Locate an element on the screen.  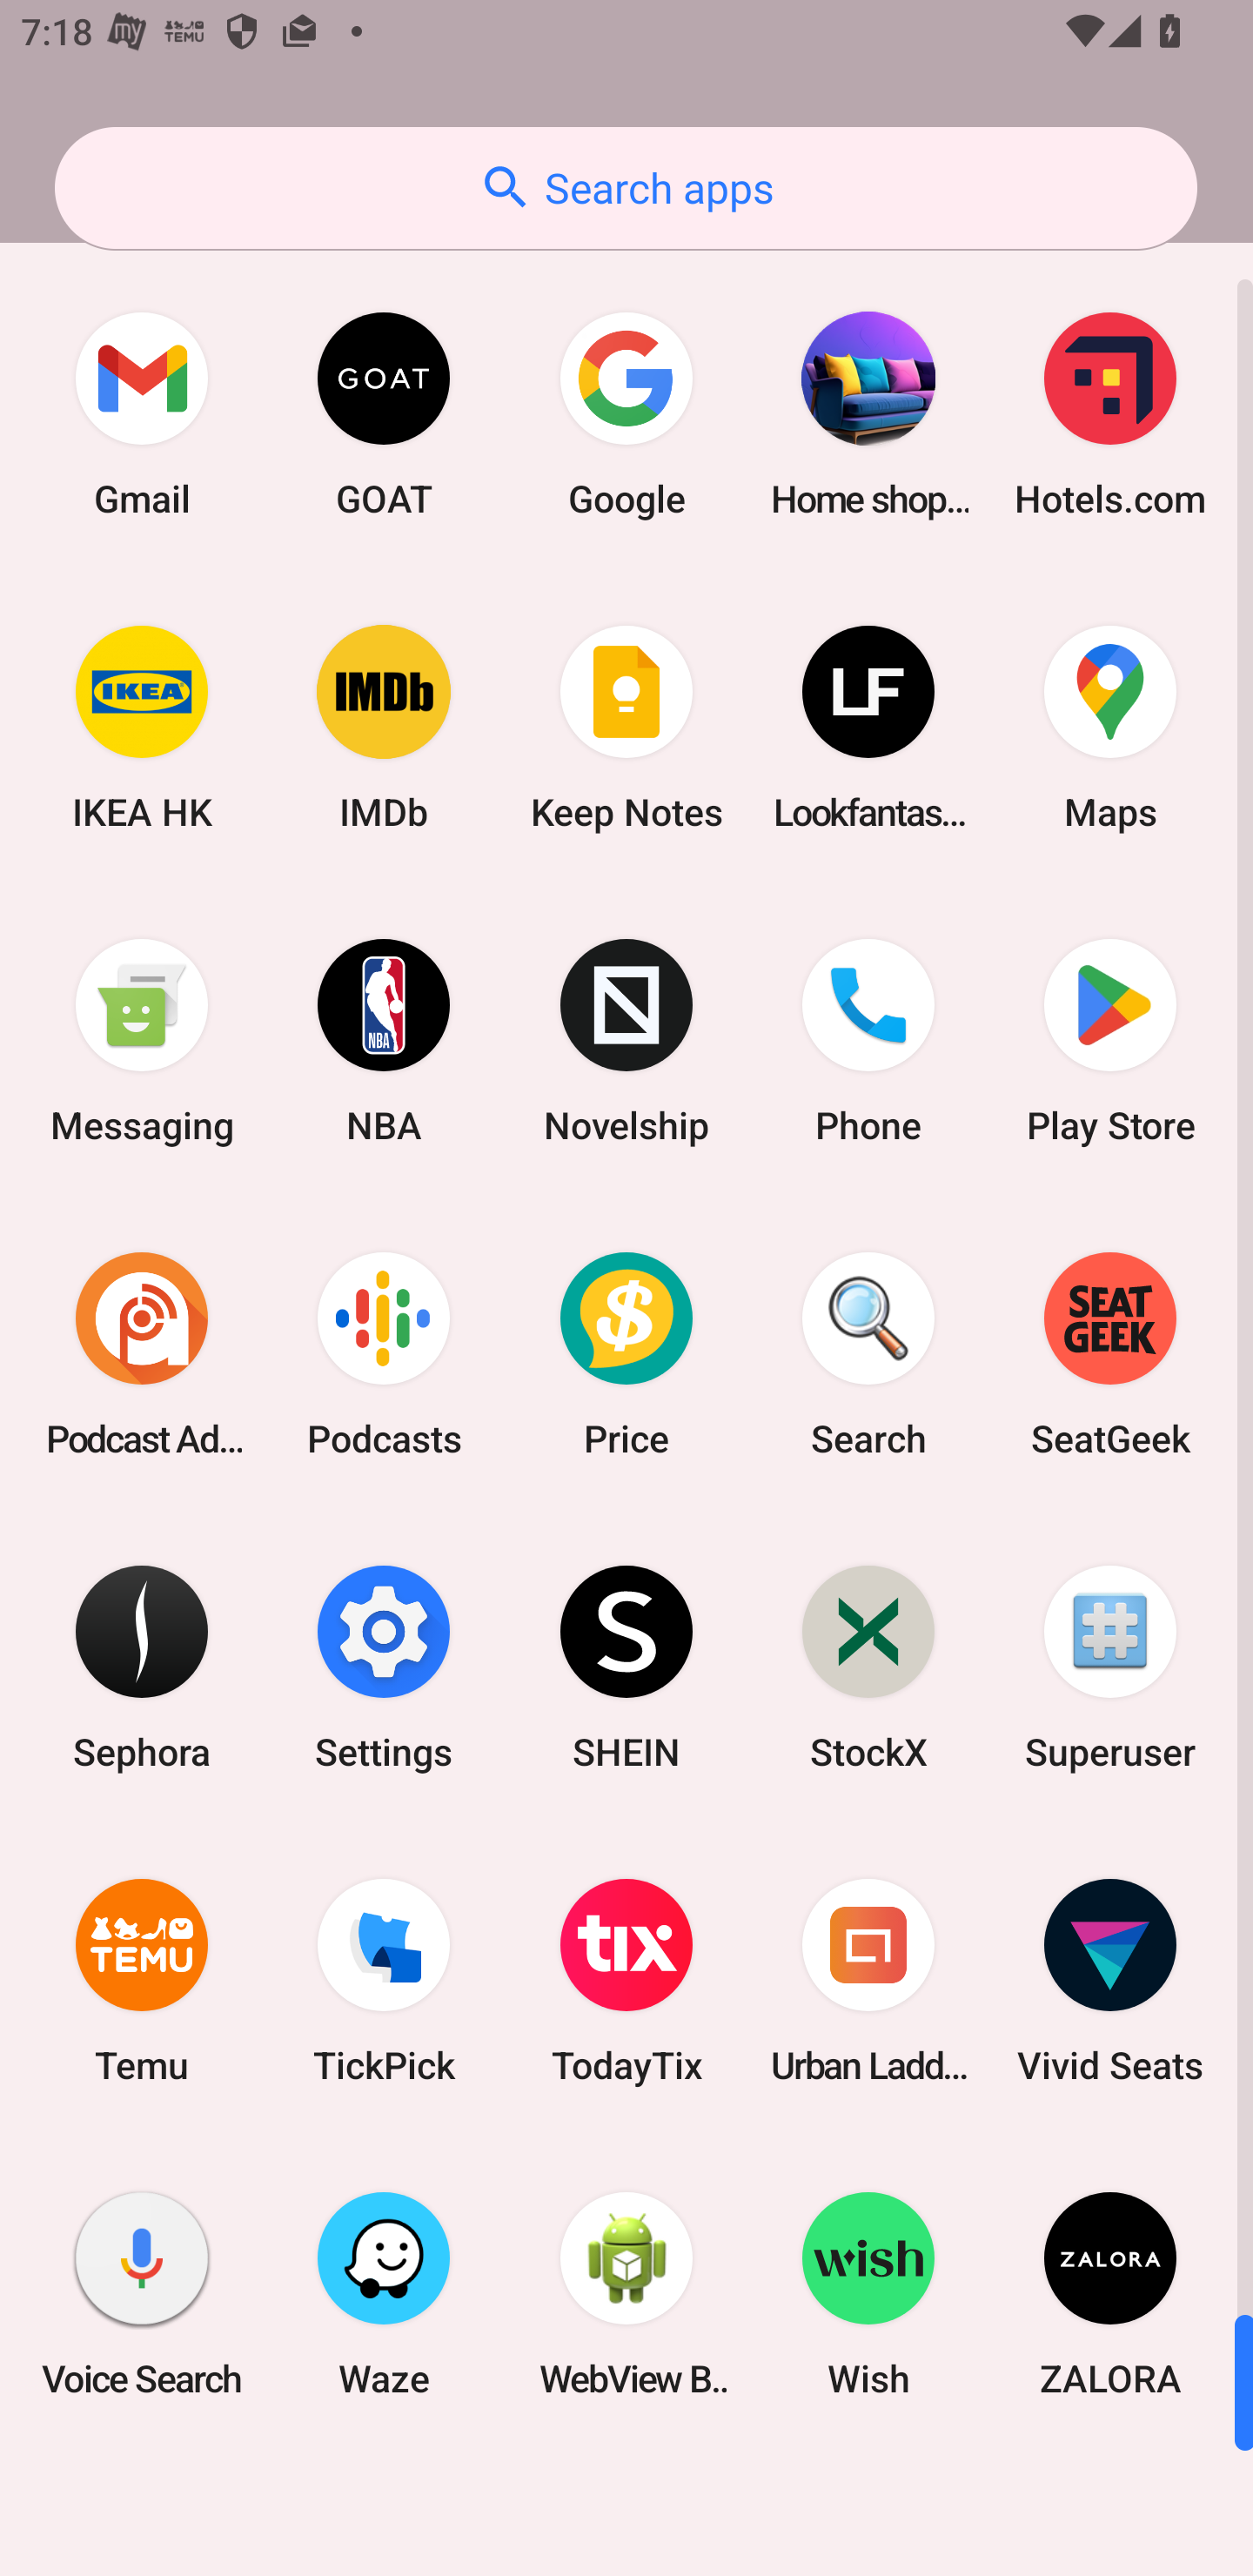
Sephora is located at coordinates (142, 1666).